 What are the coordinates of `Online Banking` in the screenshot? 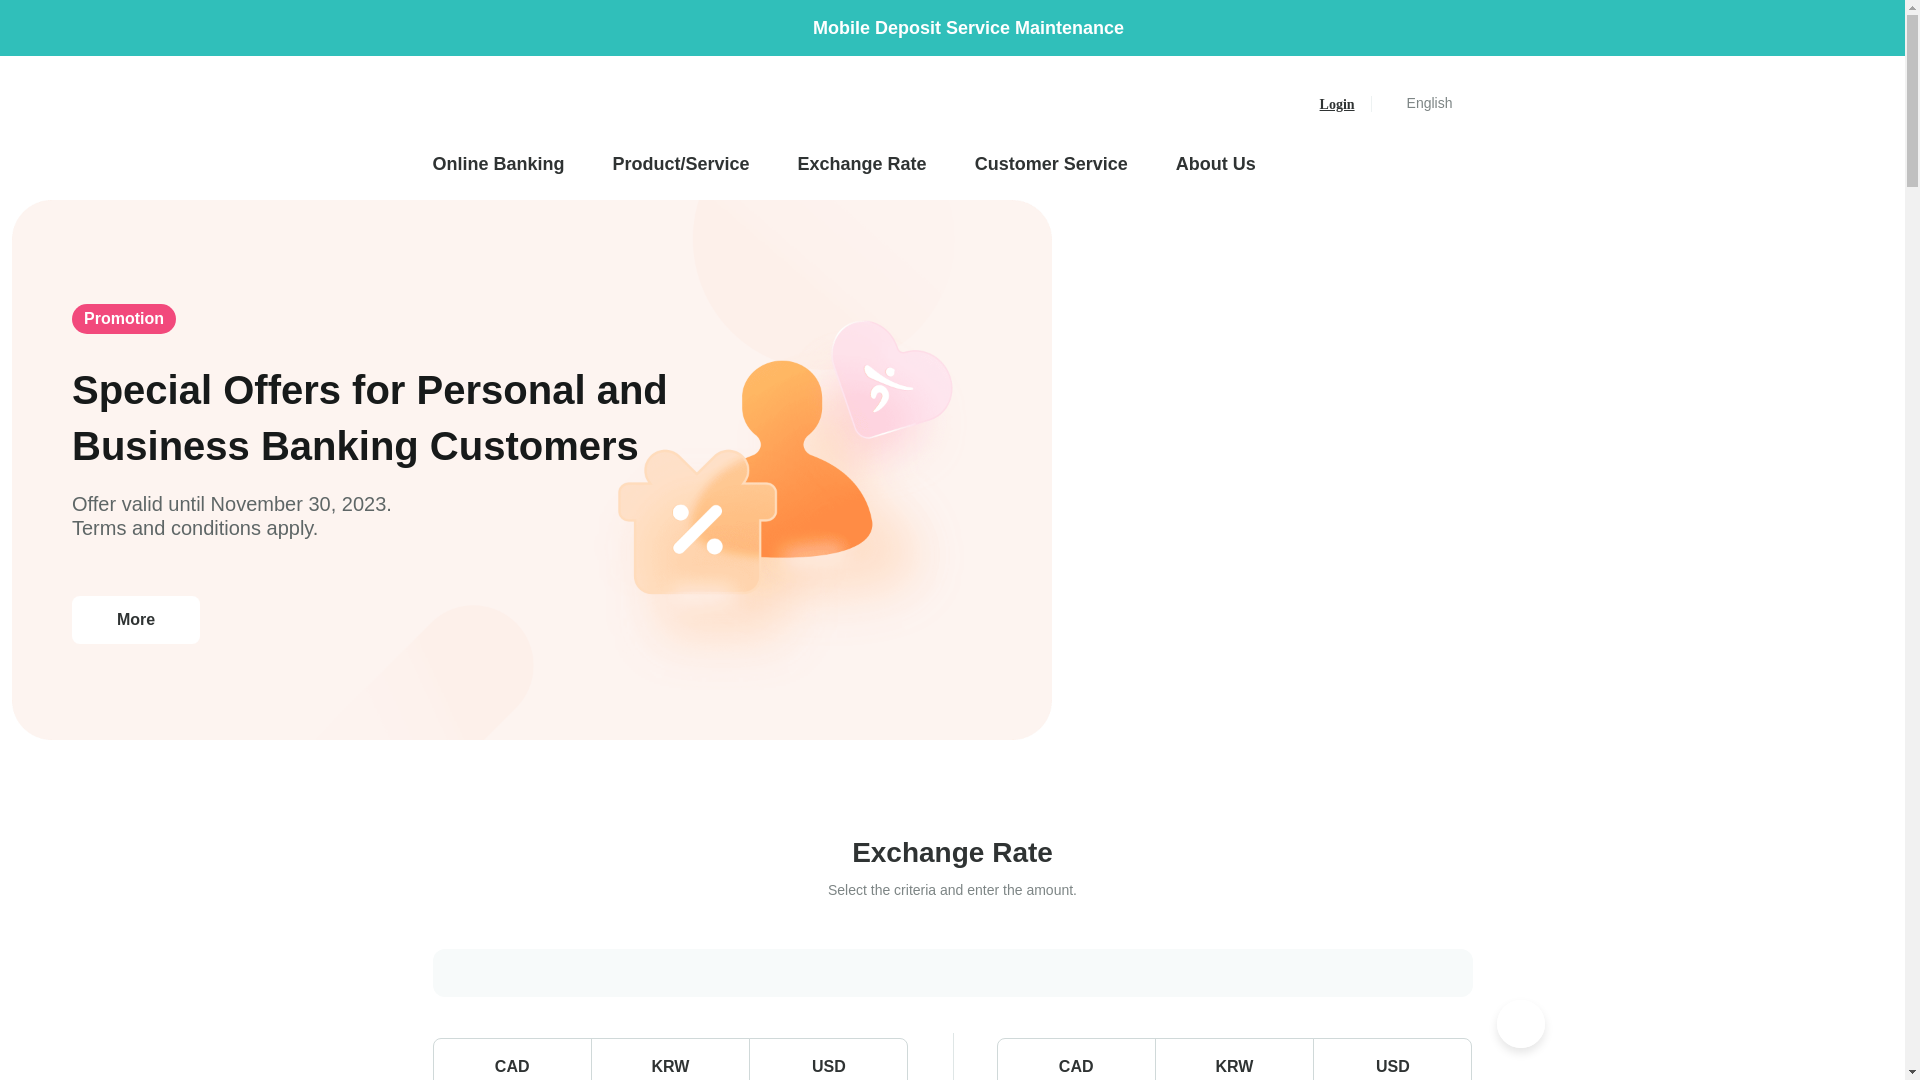 It's located at (510, 164).